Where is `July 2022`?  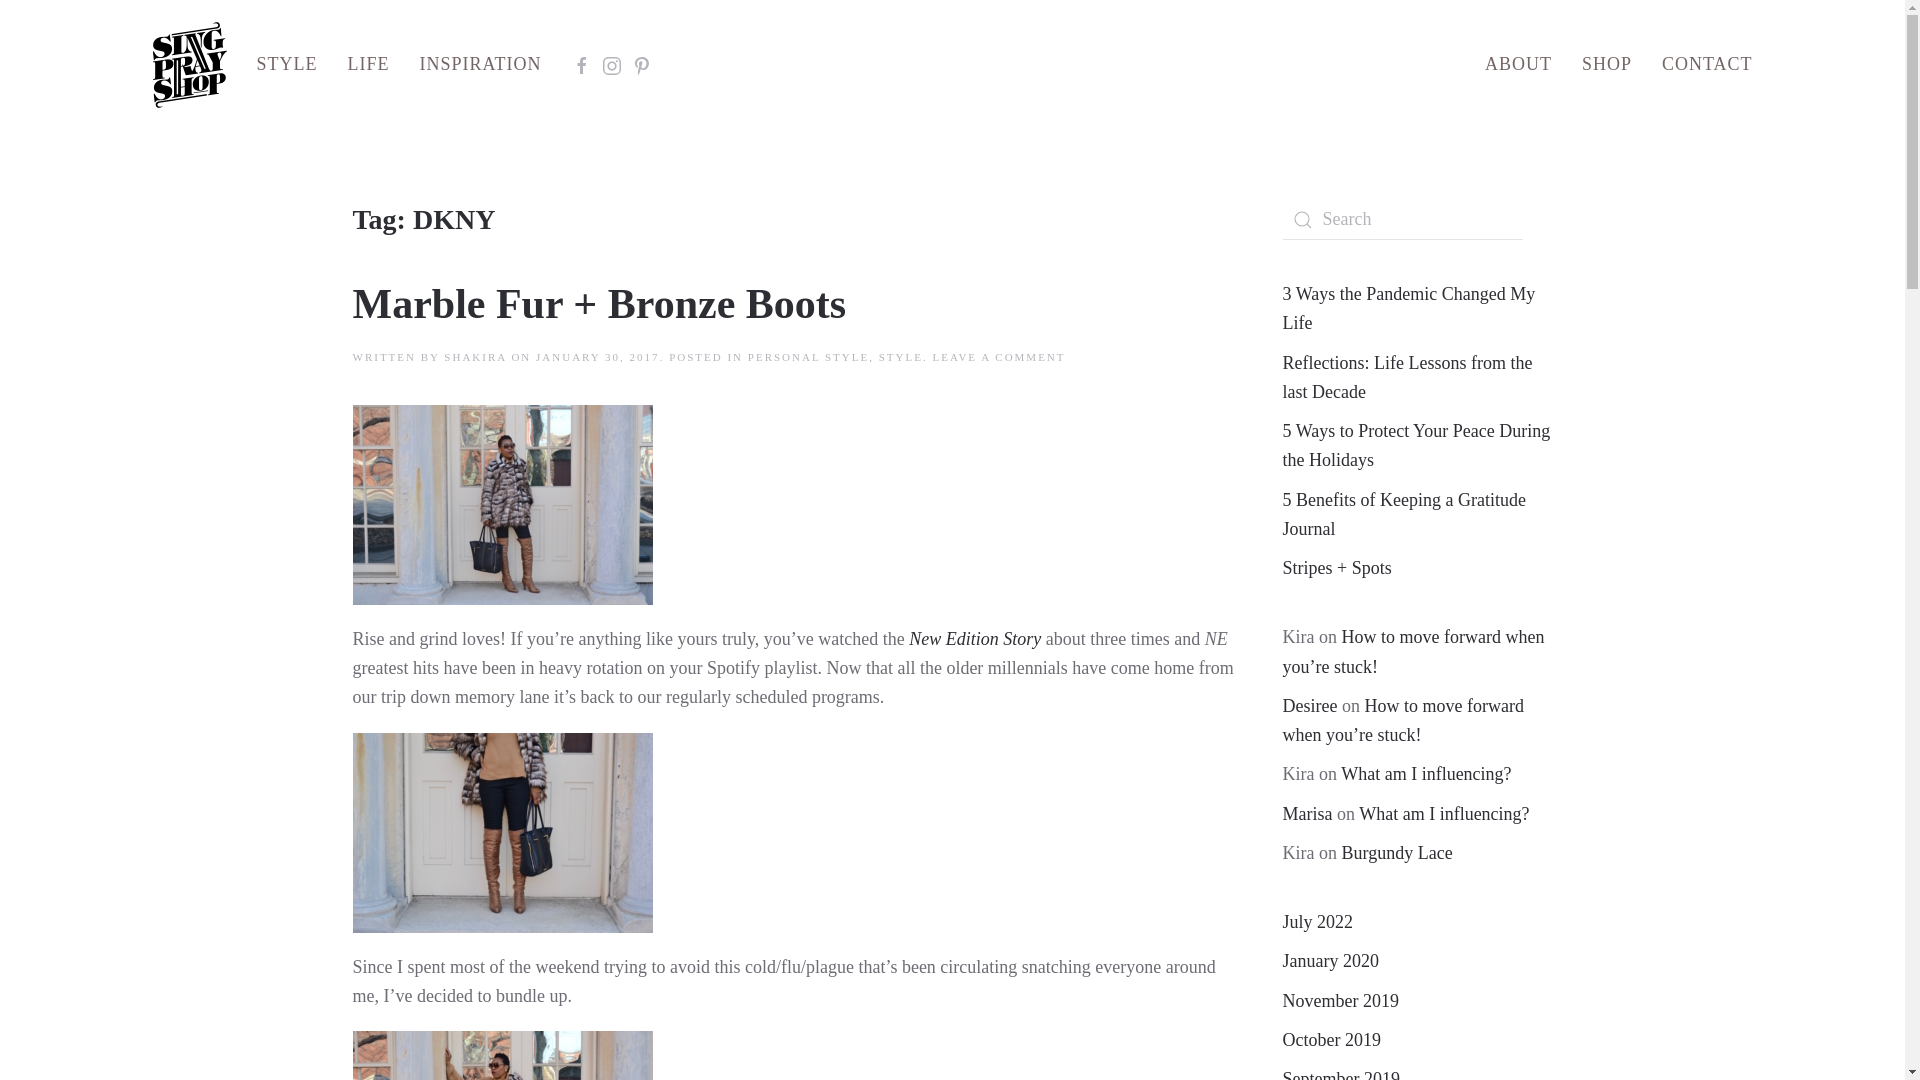
July 2022 is located at coordinates (1318, 922).